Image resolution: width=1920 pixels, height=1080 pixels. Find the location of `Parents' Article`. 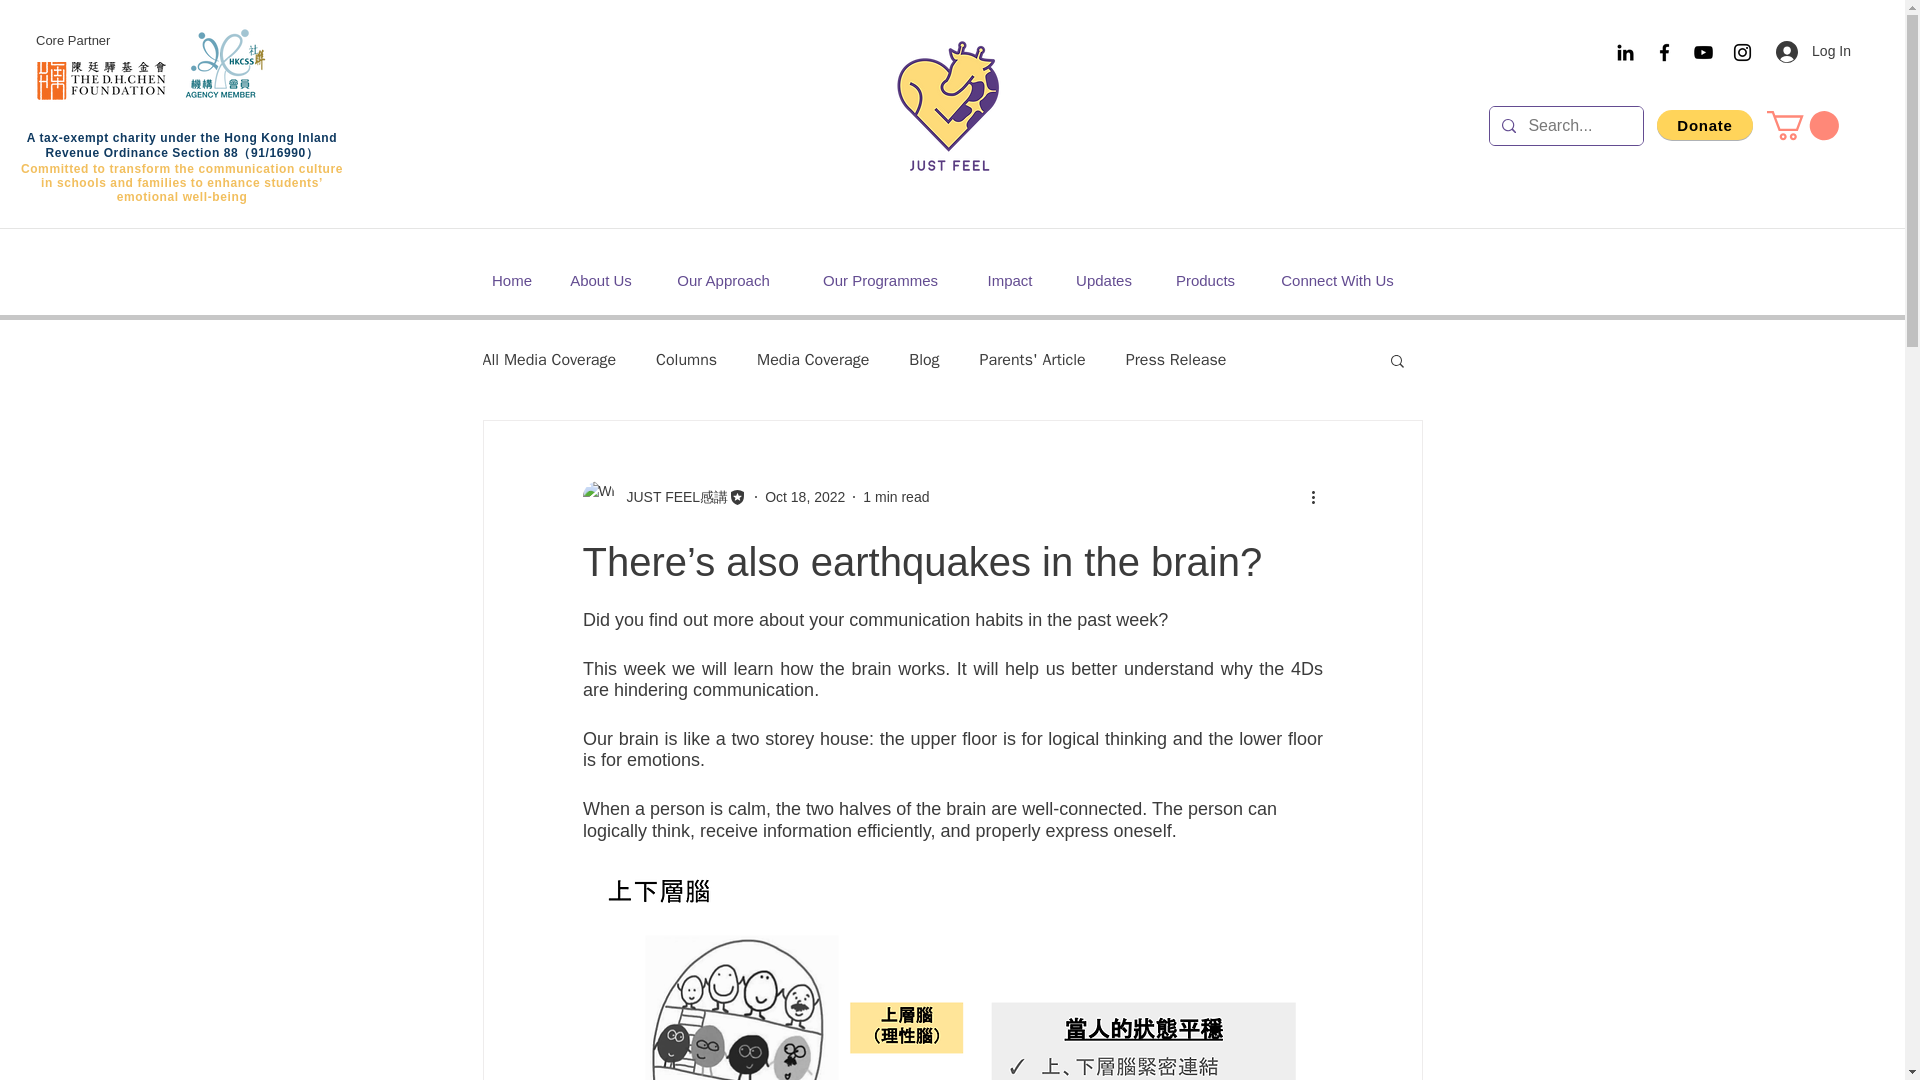

Parents' Article is located at coordinates (1032, 360).